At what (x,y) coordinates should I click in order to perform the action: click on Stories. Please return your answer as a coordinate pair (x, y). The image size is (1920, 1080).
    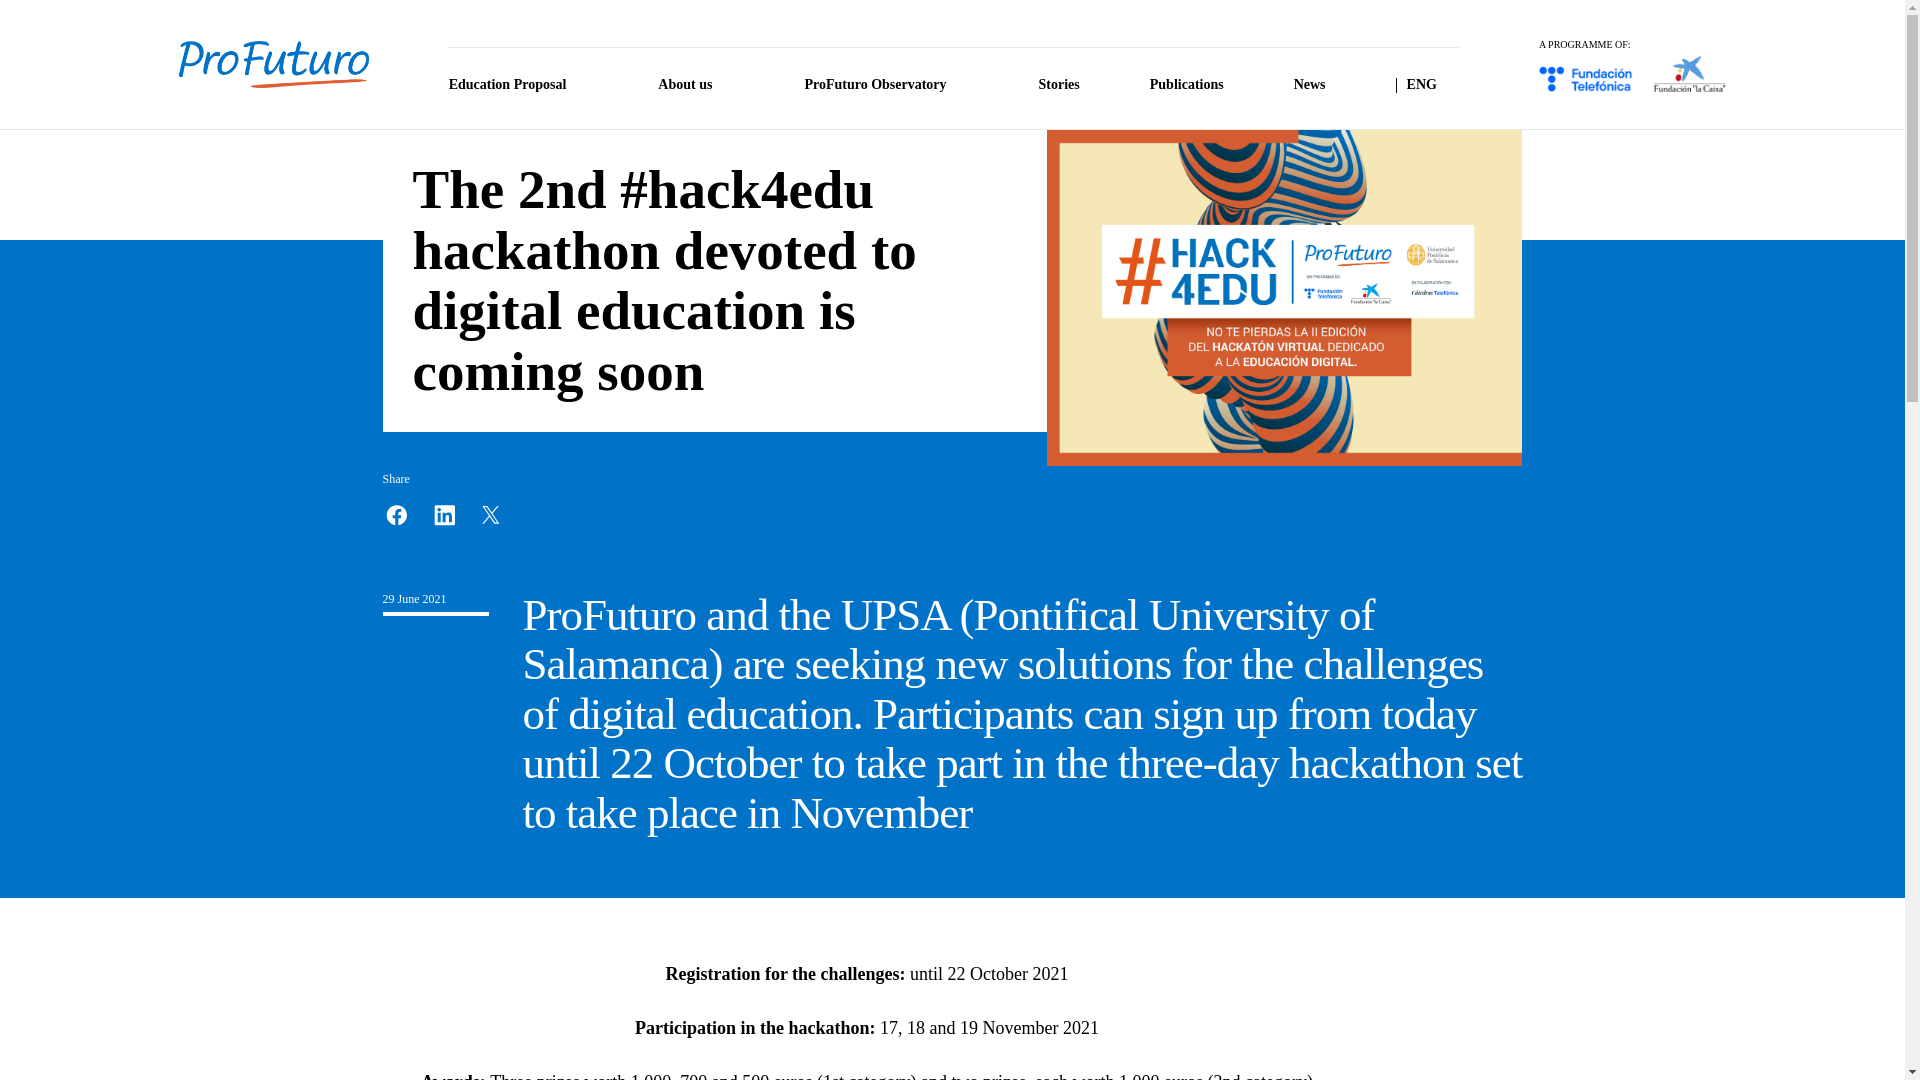
    Looking at the image, I should click on (1058, 94).